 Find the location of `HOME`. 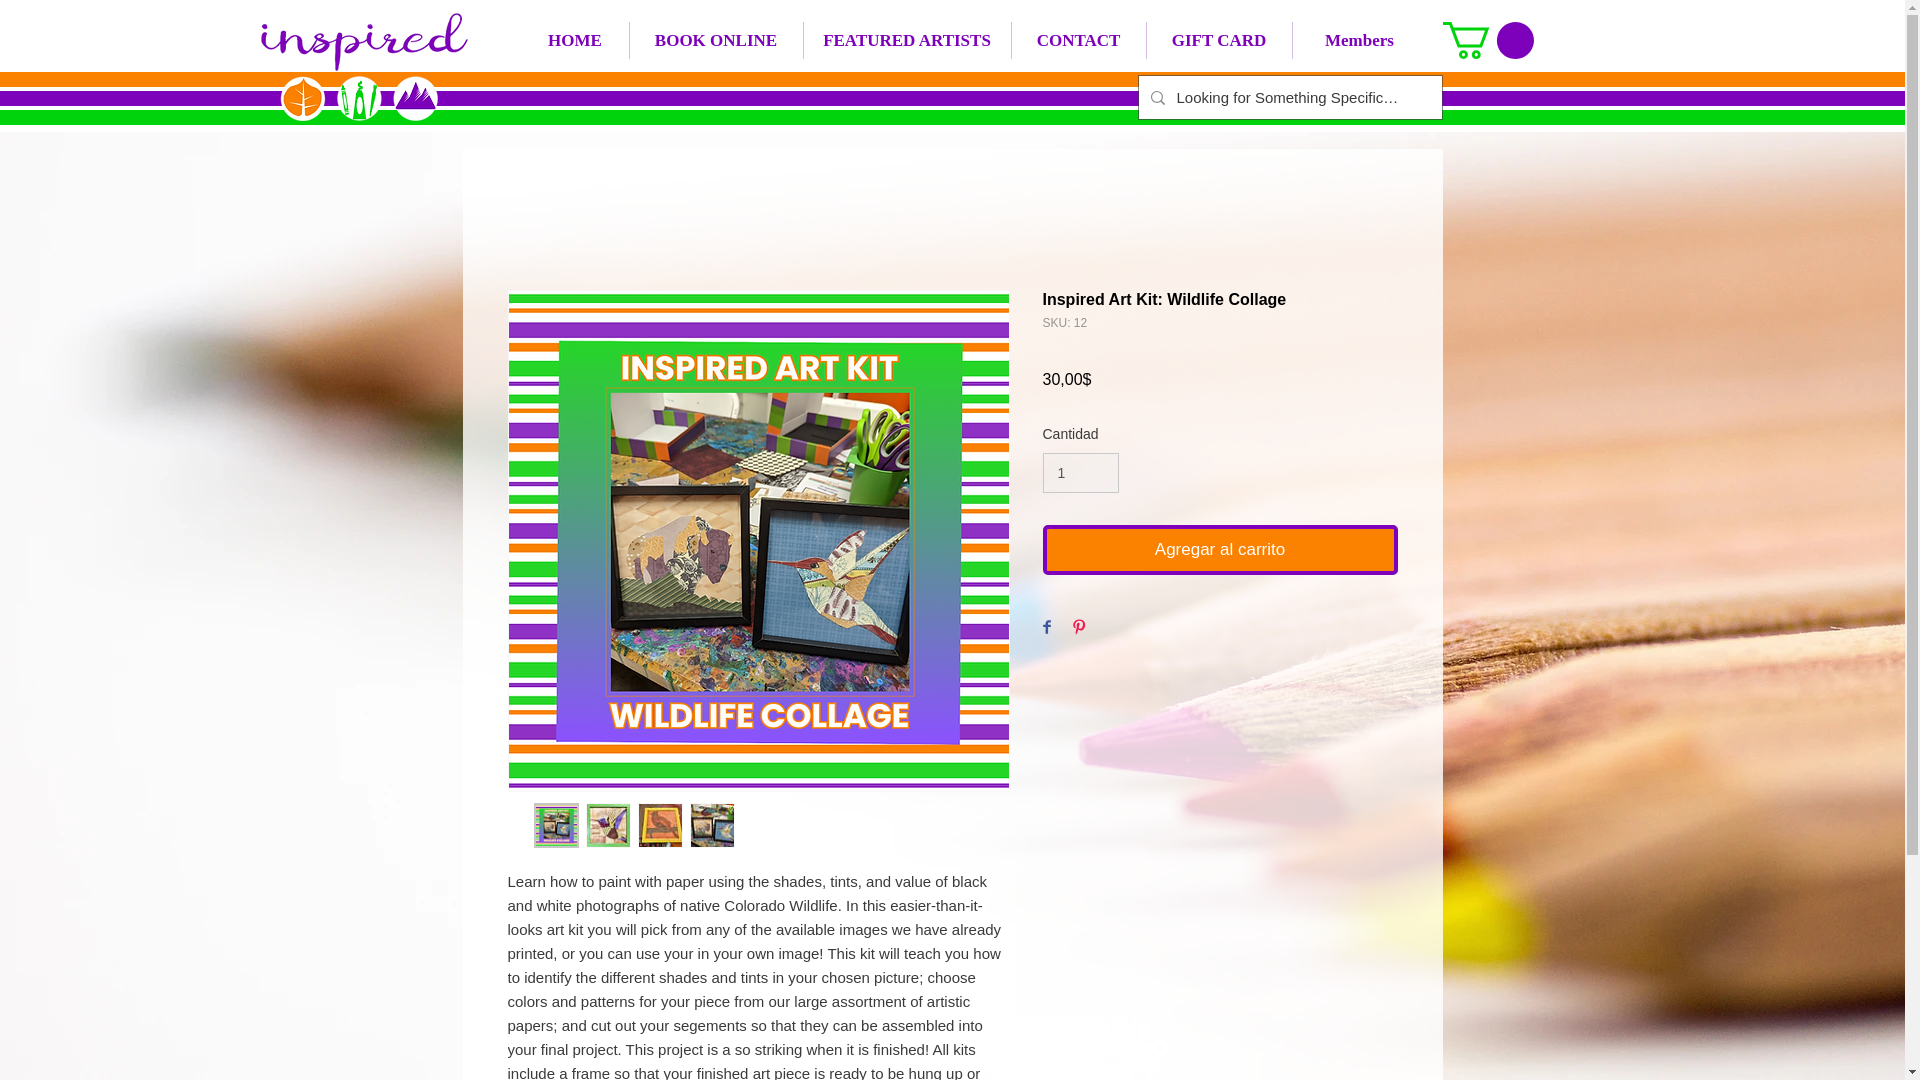

HOME is located at coordinates (576, 40).